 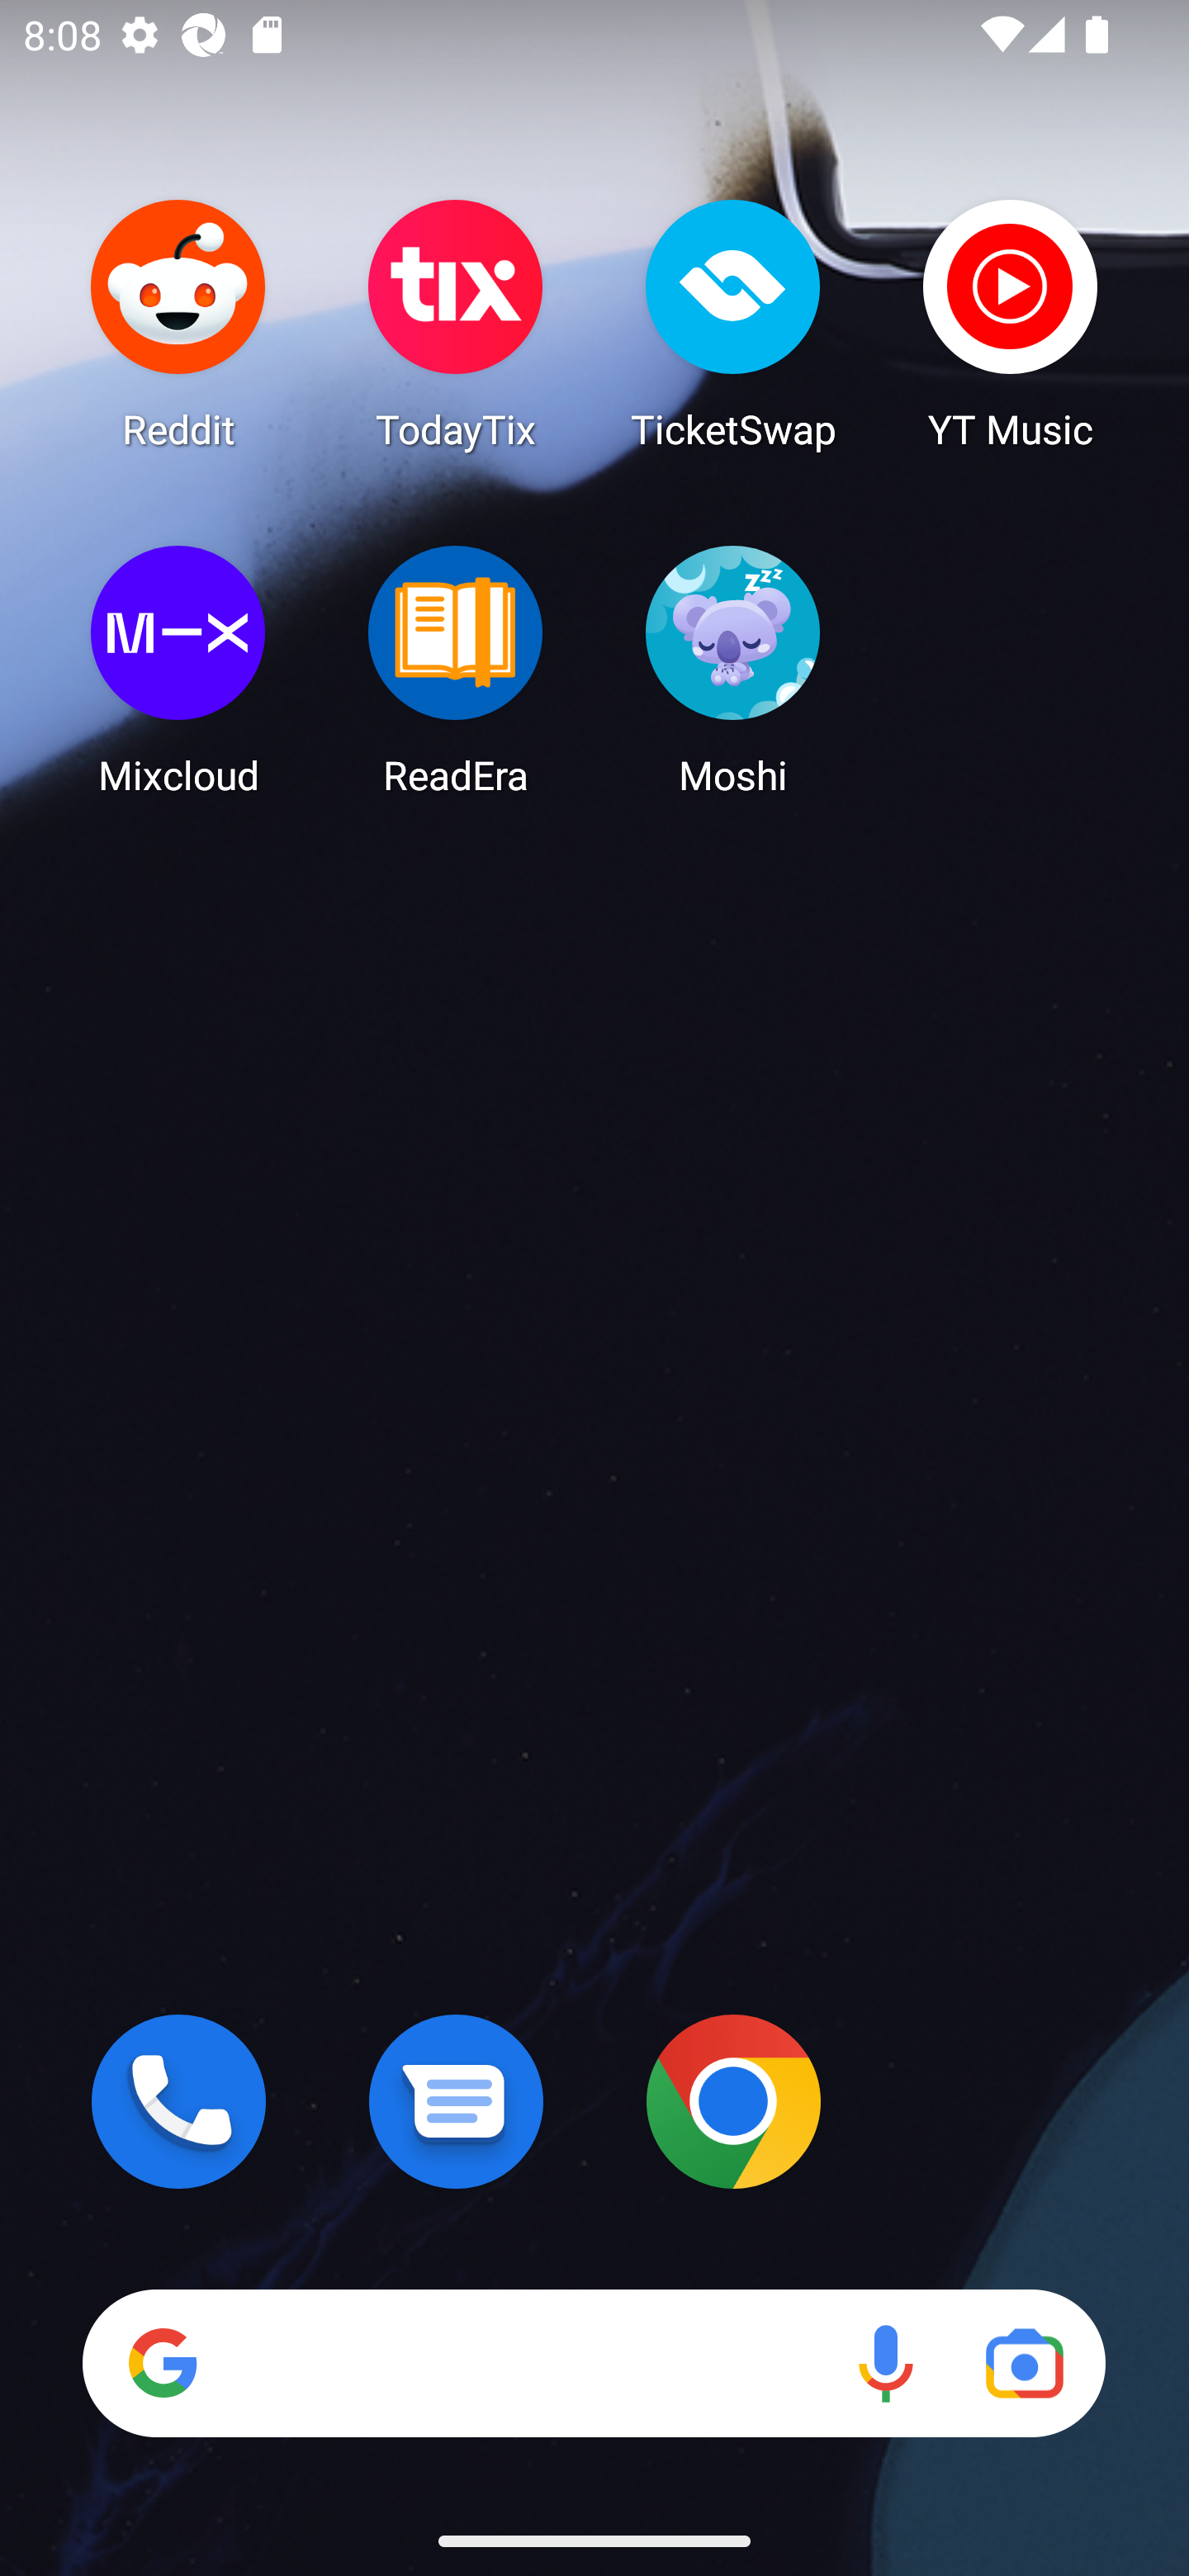 What do you see at coordinates (1011, 324) in the screenshot?
I see `YT Music` at bounding box center [1011, 324].